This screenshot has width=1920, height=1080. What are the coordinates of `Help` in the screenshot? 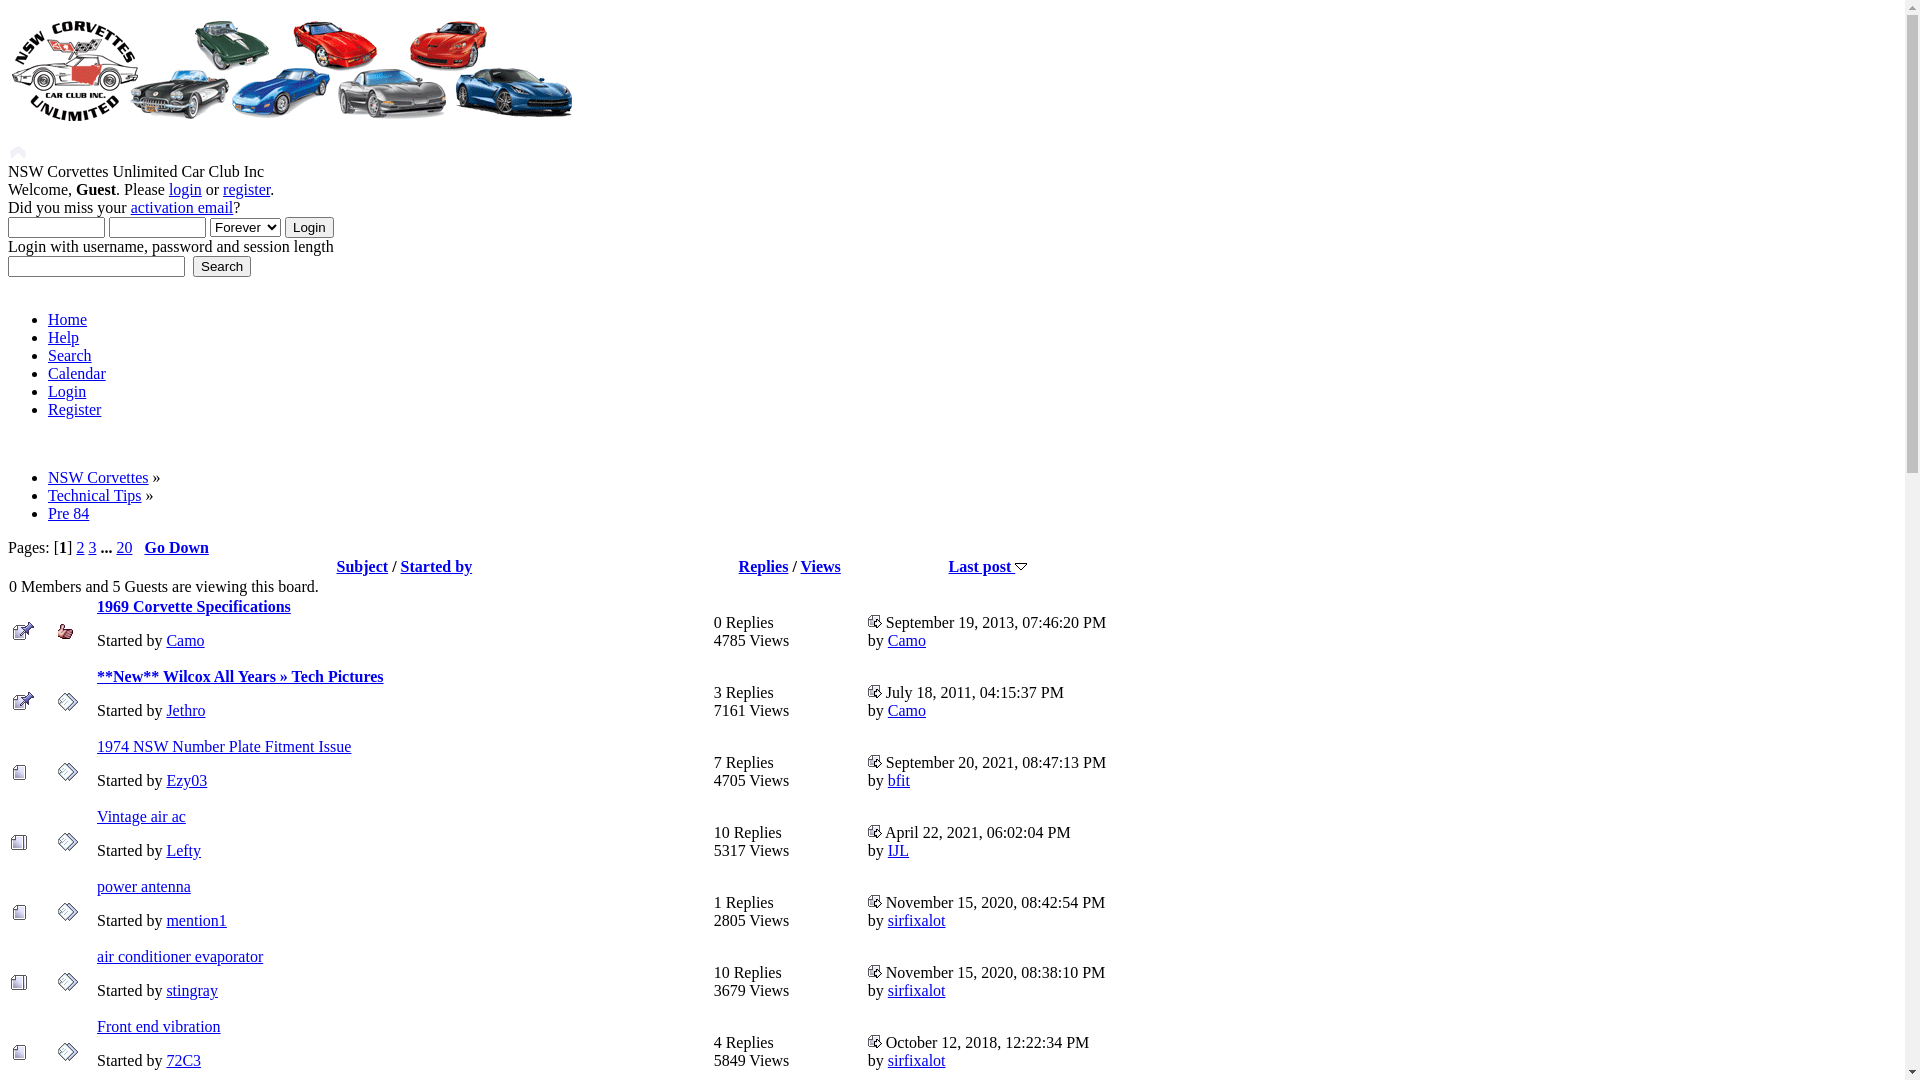 It's located at (64, 338).